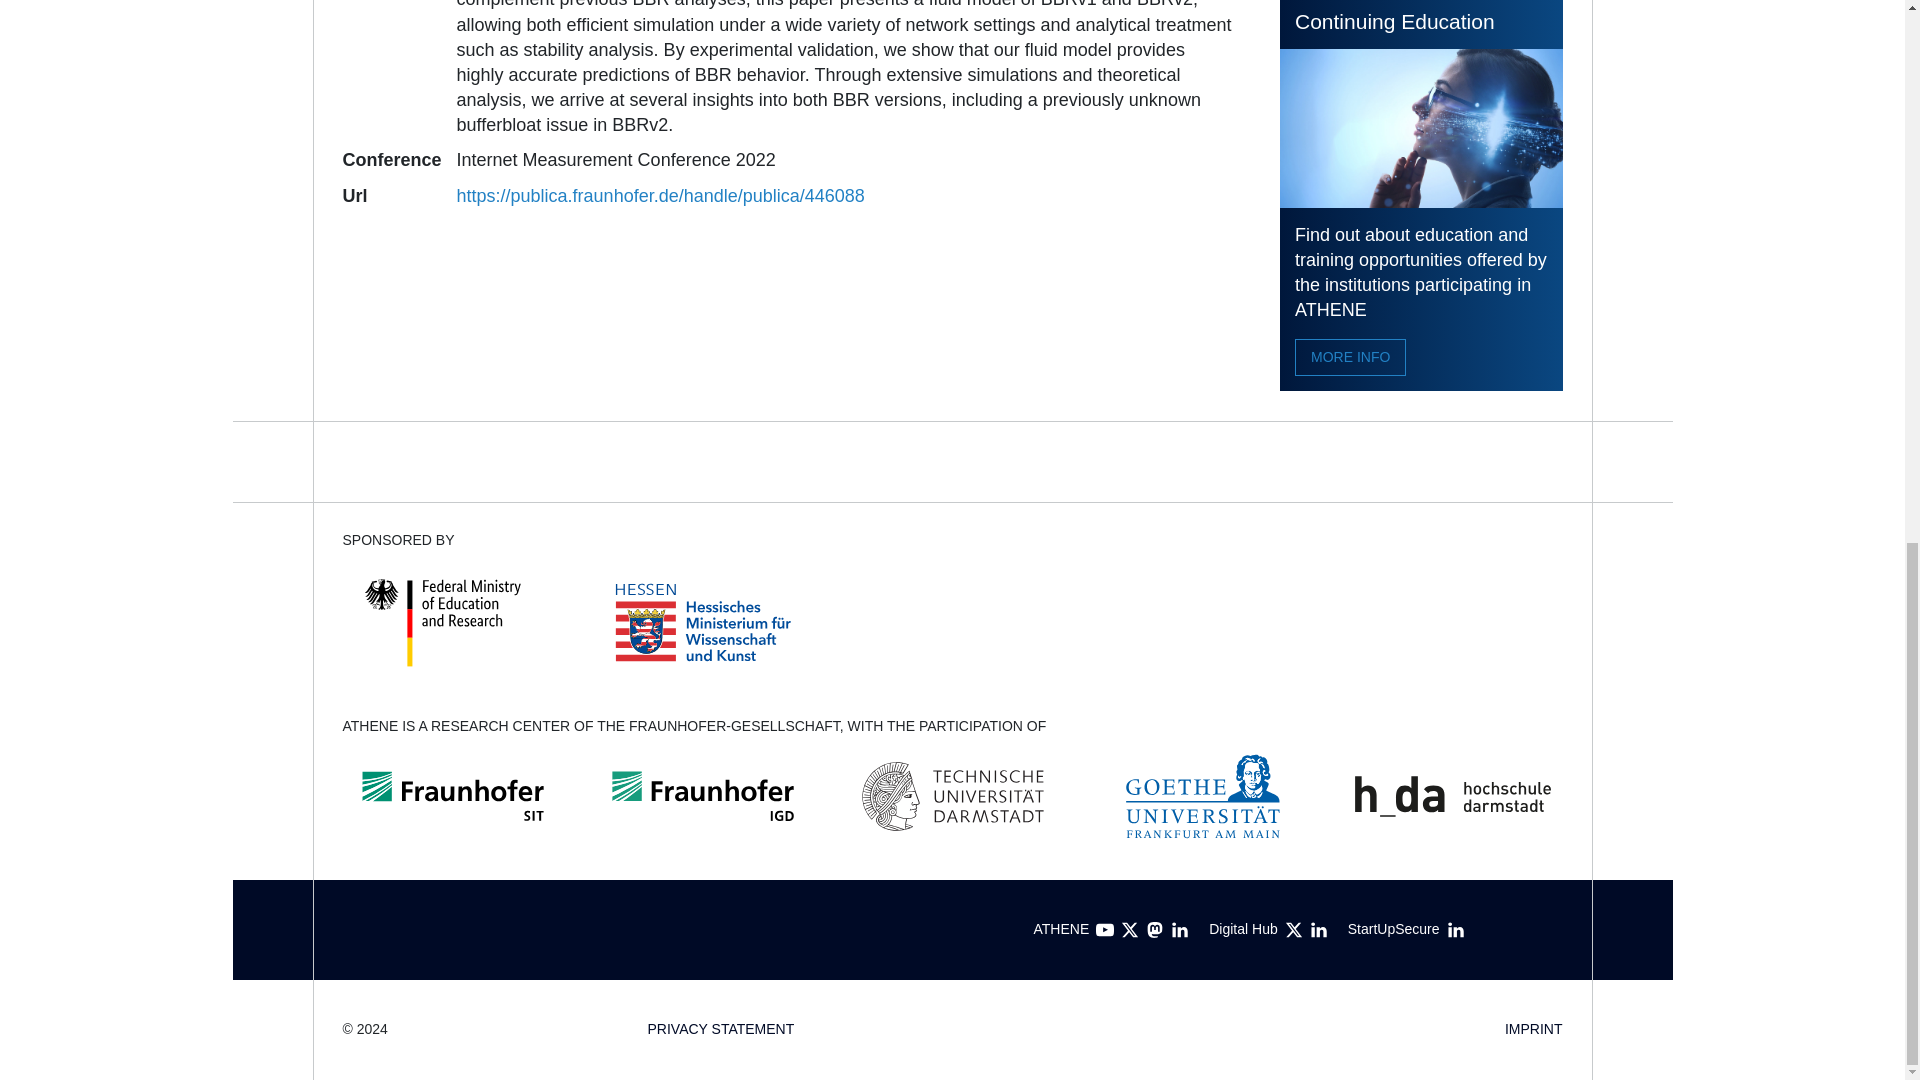 The height and width of the screenshot is (1080, 1920). I want to click on Twitter, so click(1130, 930).